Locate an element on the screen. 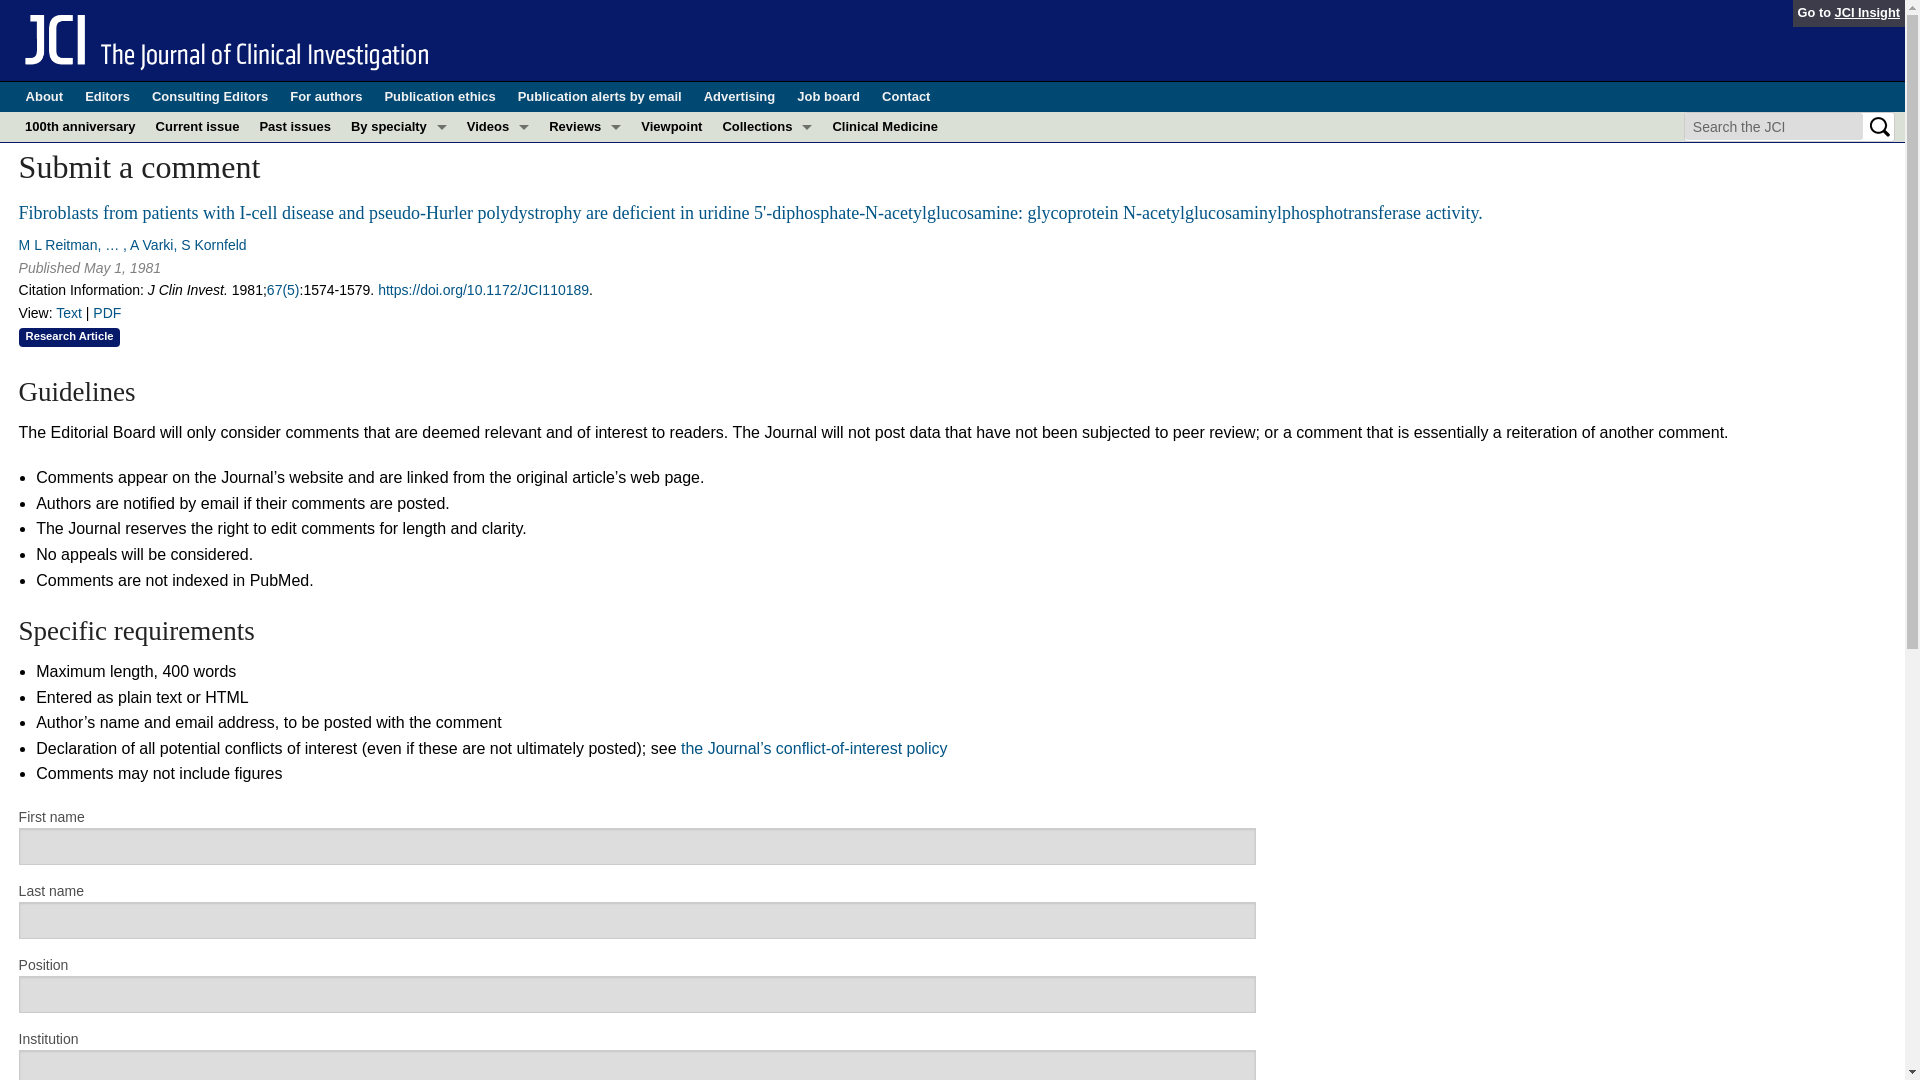 The image size is (1920, 1080). Publication ethics is located at coordinates (440, 97).